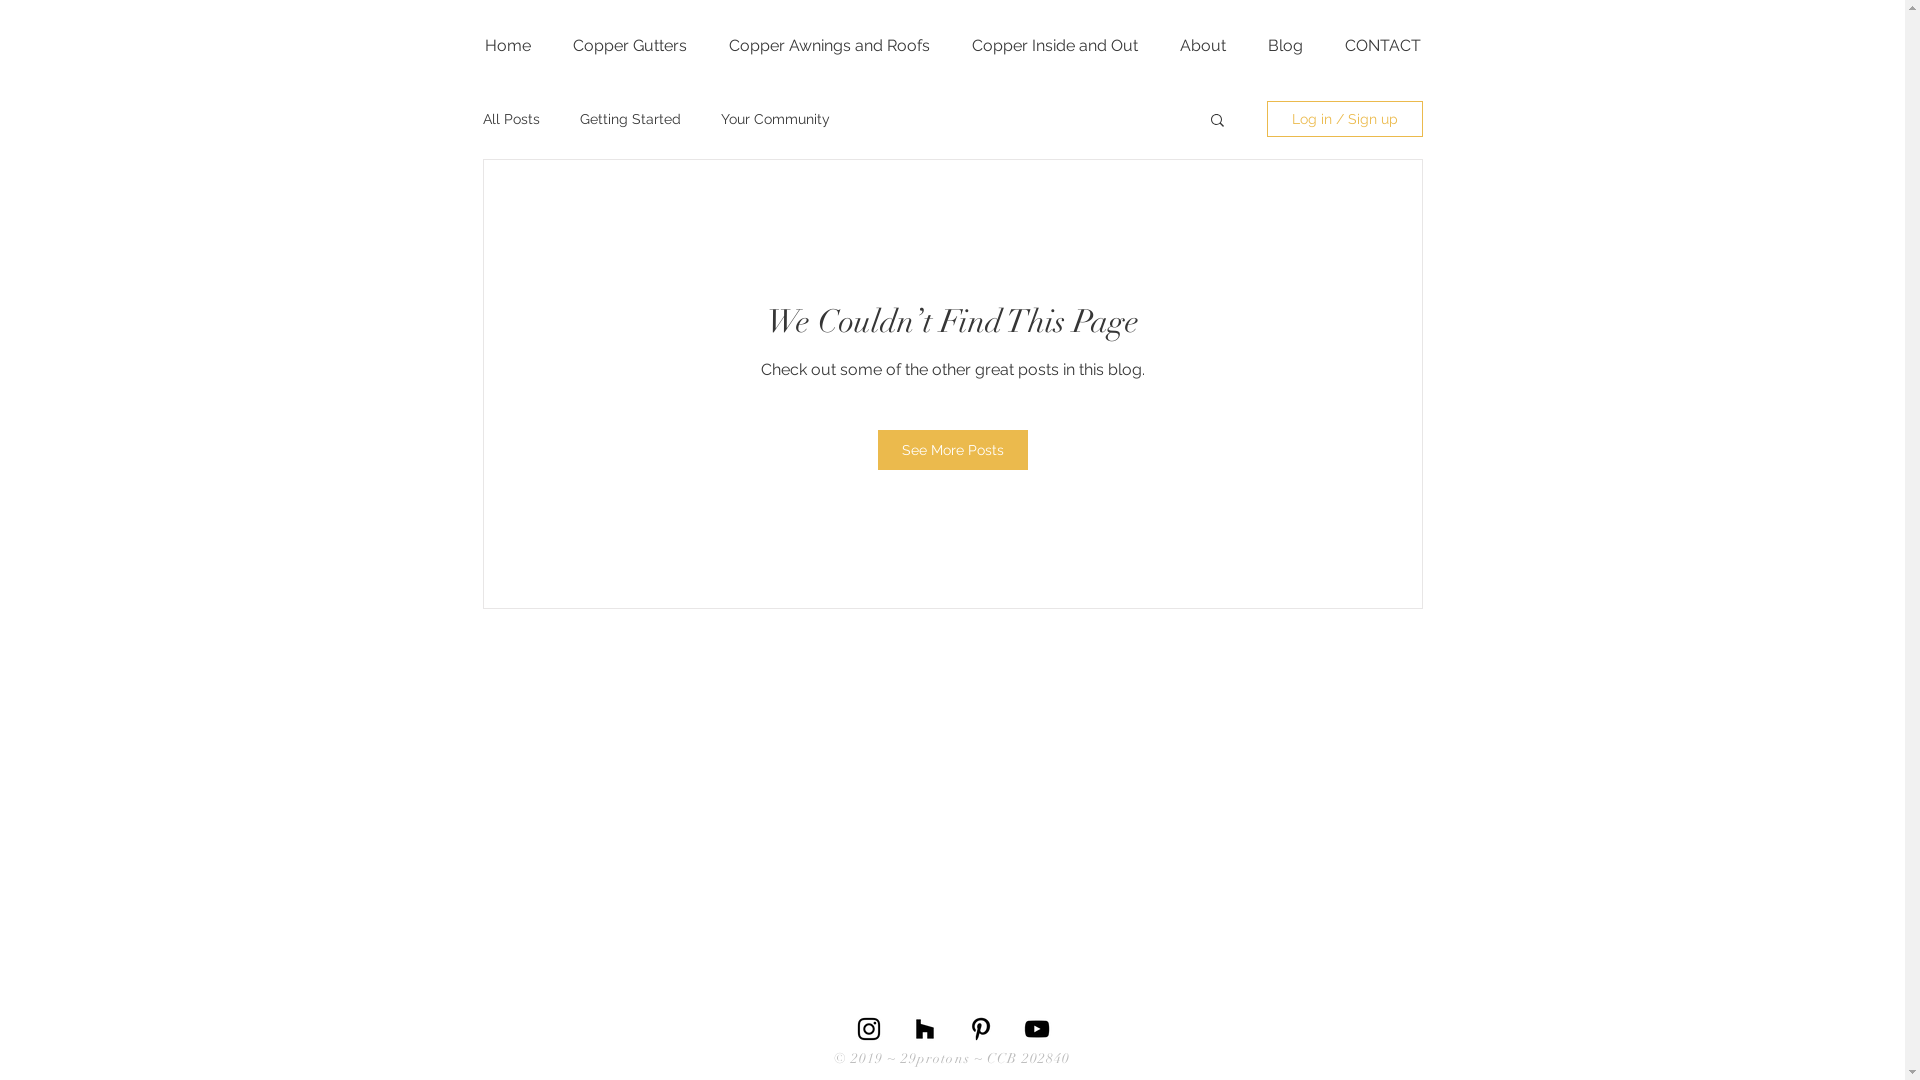  What do you see at coordinates (774, 119) in the screenshot?
I see `Your Community` at bounding box center [774, 119].